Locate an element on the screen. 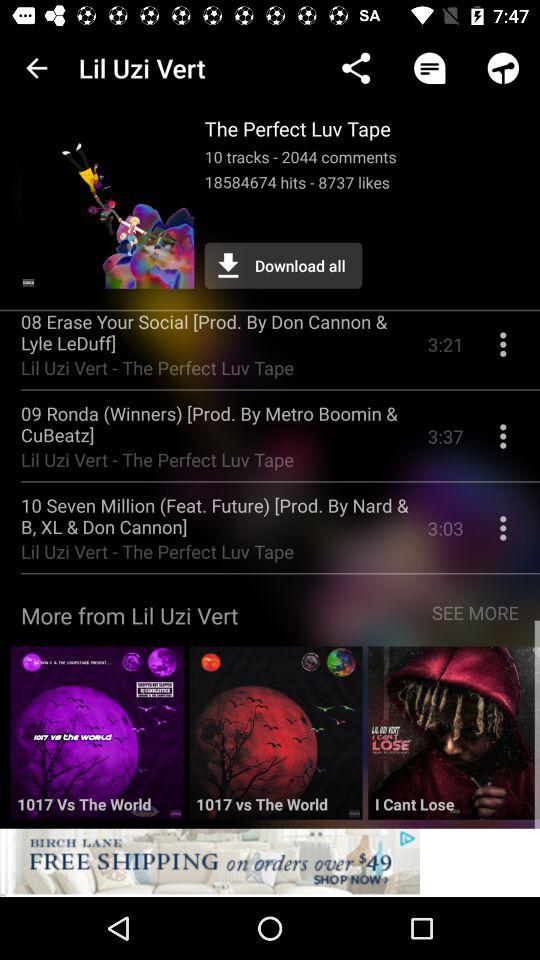  open item next to lil uzi vert icon is located at coordinates (36, 68).